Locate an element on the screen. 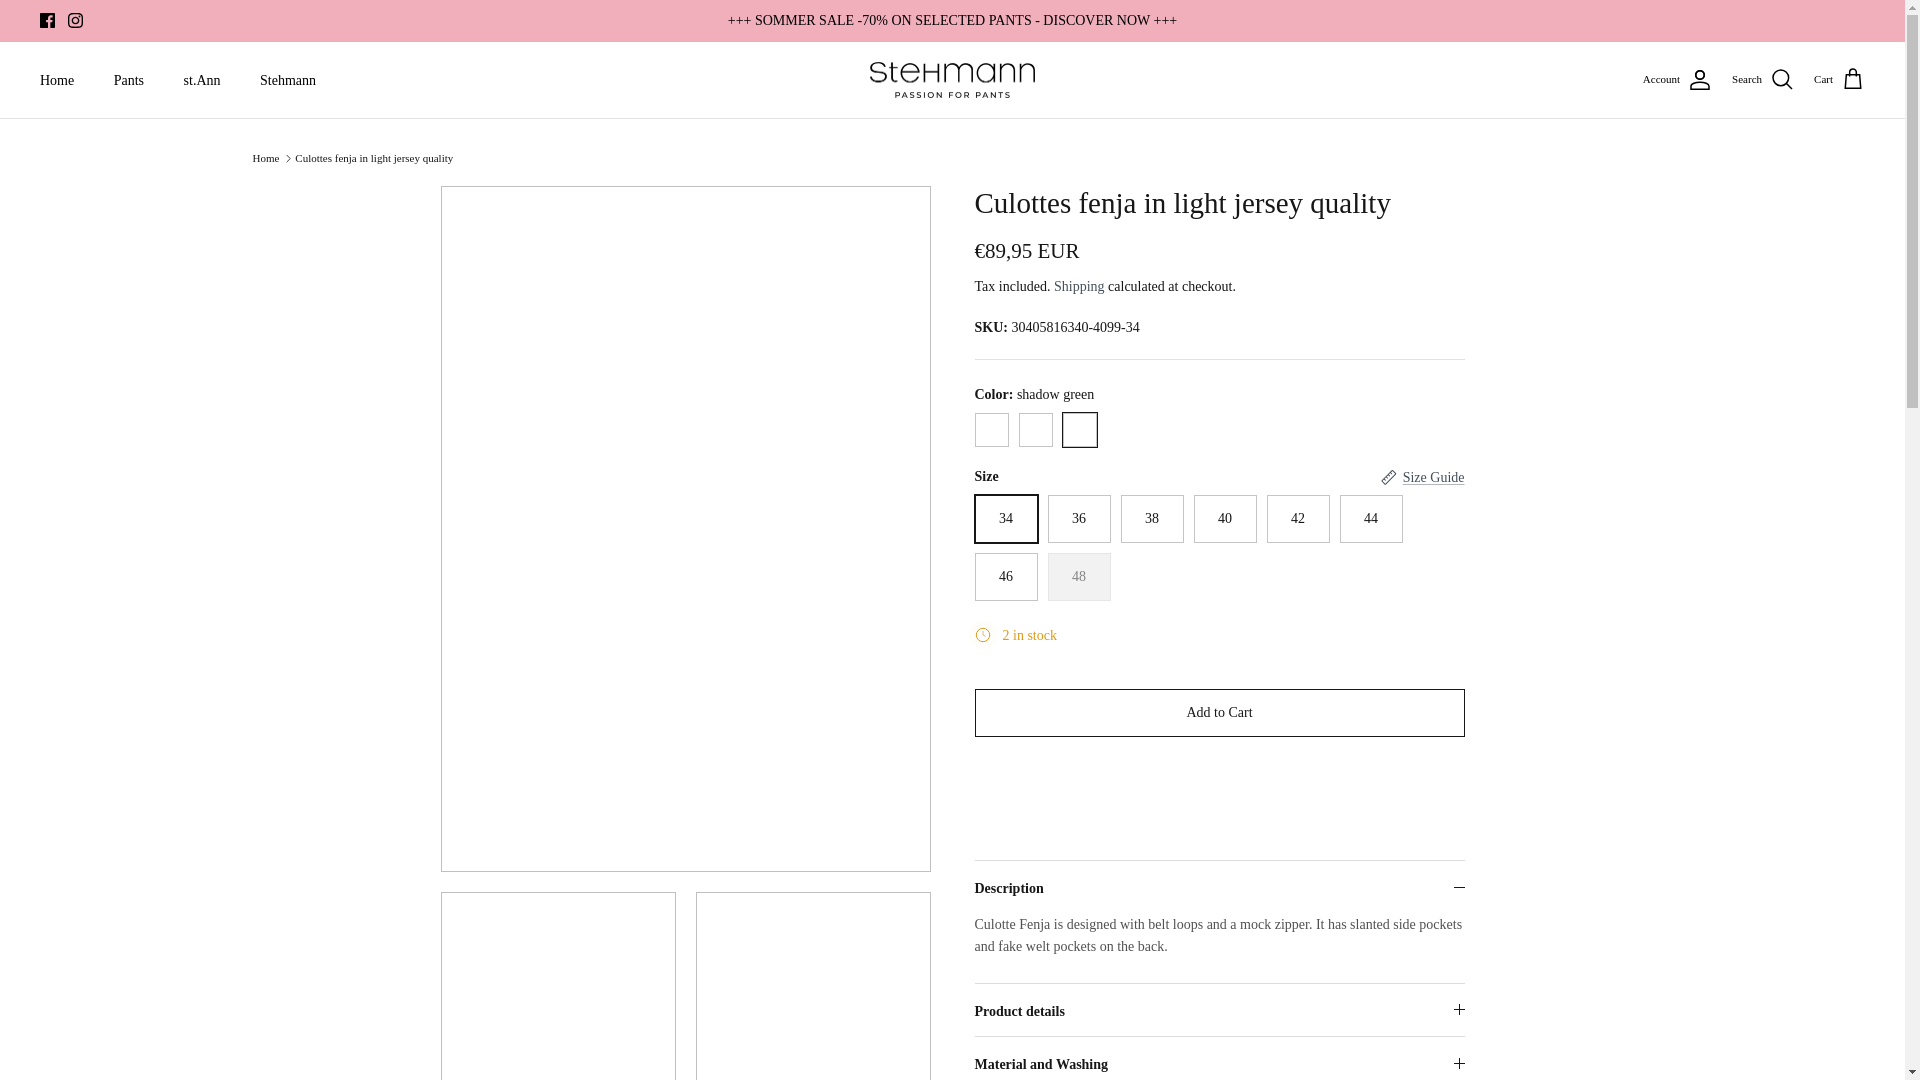 The width and height of the screenshot is (1920, 1080). Instagram is located at coordinates (74, 20).